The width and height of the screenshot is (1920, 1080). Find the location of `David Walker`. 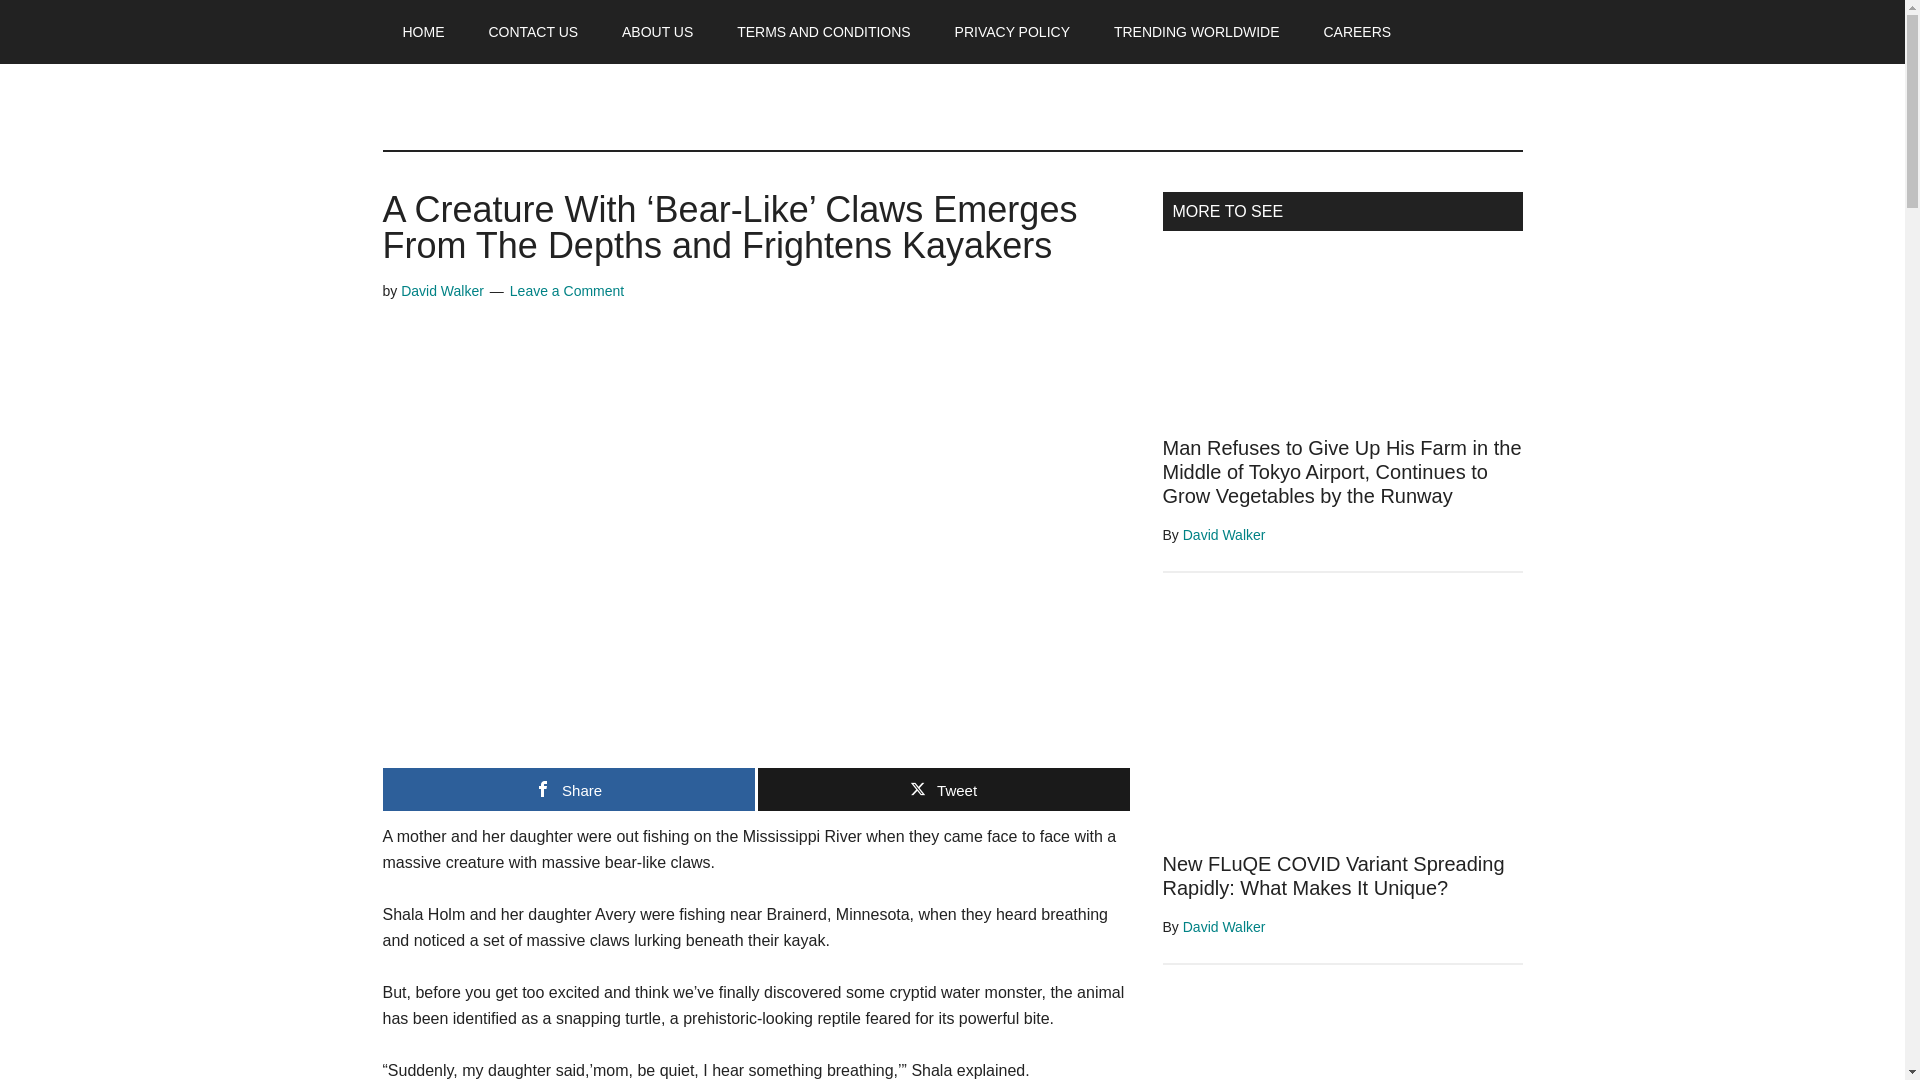

David Walker is located at coordinates (1224, 535).